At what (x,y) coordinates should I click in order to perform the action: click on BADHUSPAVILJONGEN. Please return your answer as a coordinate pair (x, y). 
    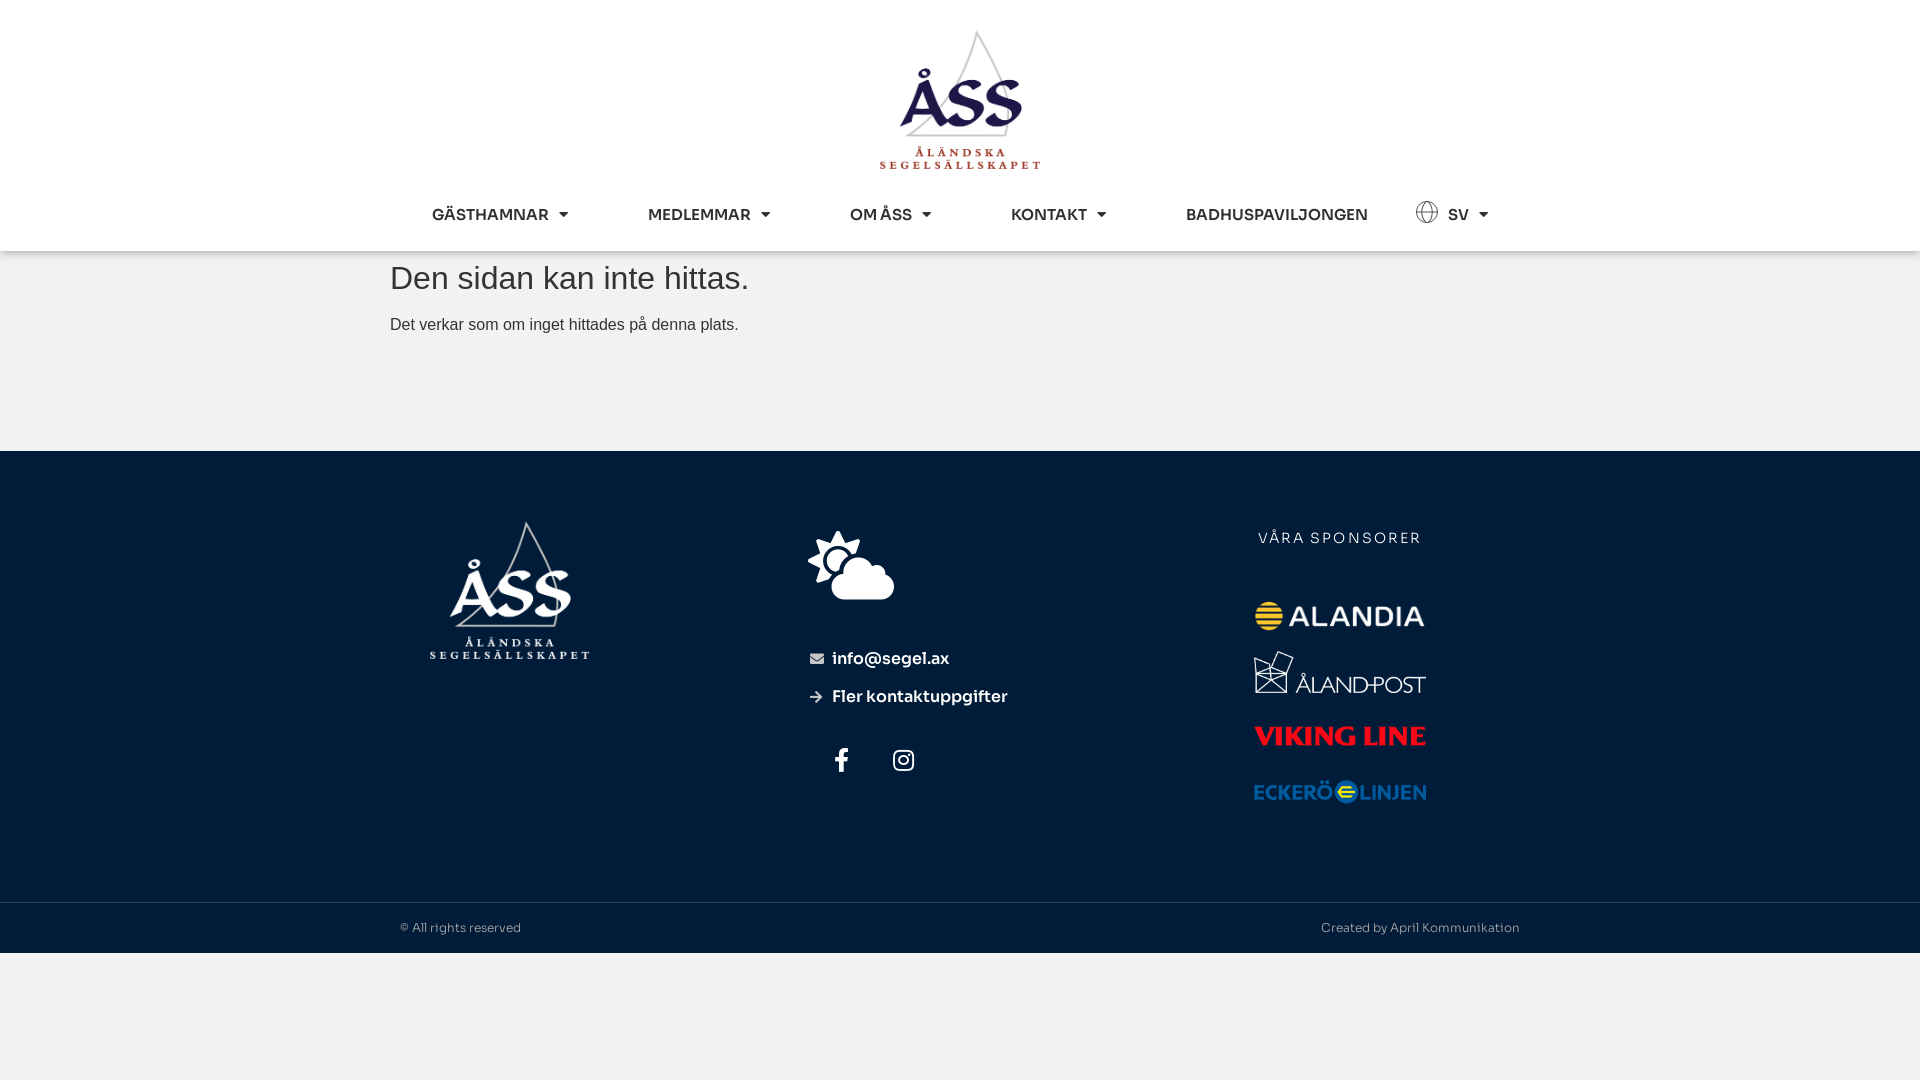
    Looking at the image, I should click on (1277, 215).